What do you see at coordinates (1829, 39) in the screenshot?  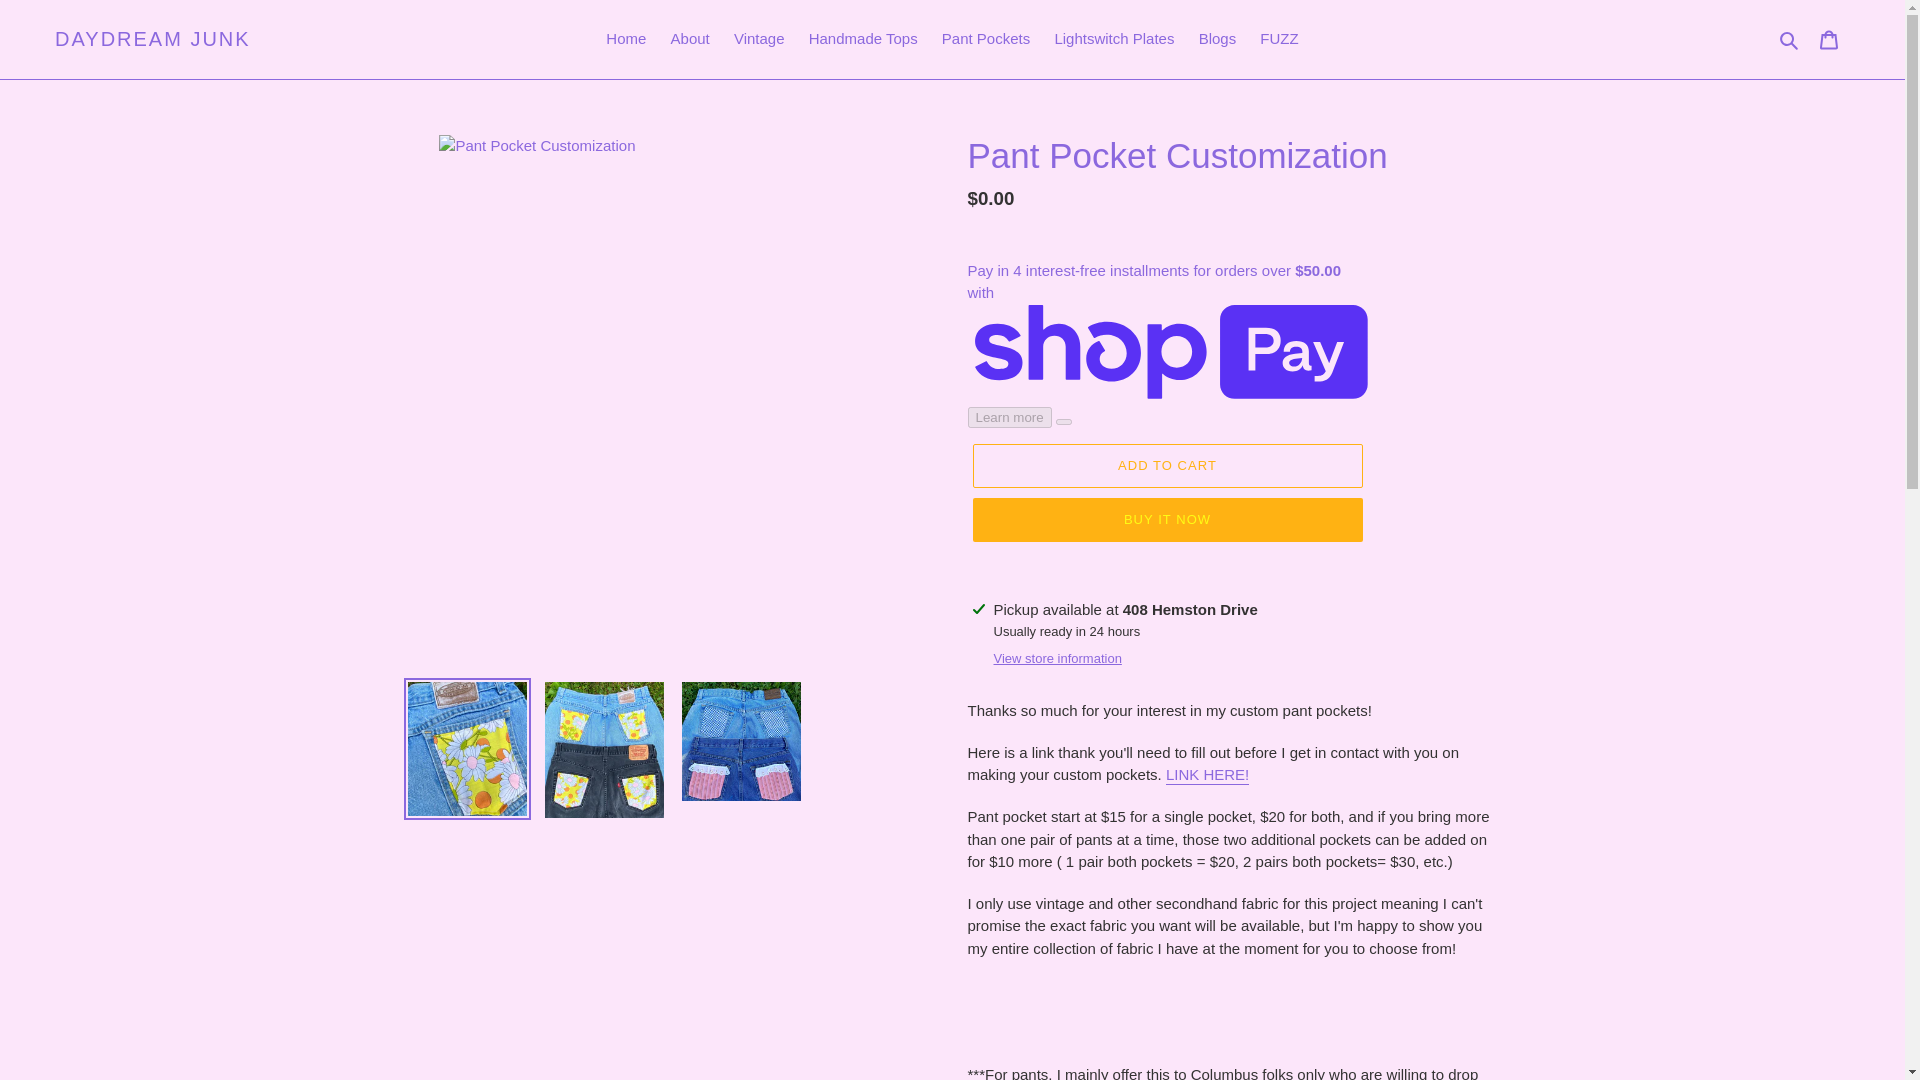 I see `Cart` at bounding box center [1829, 39].